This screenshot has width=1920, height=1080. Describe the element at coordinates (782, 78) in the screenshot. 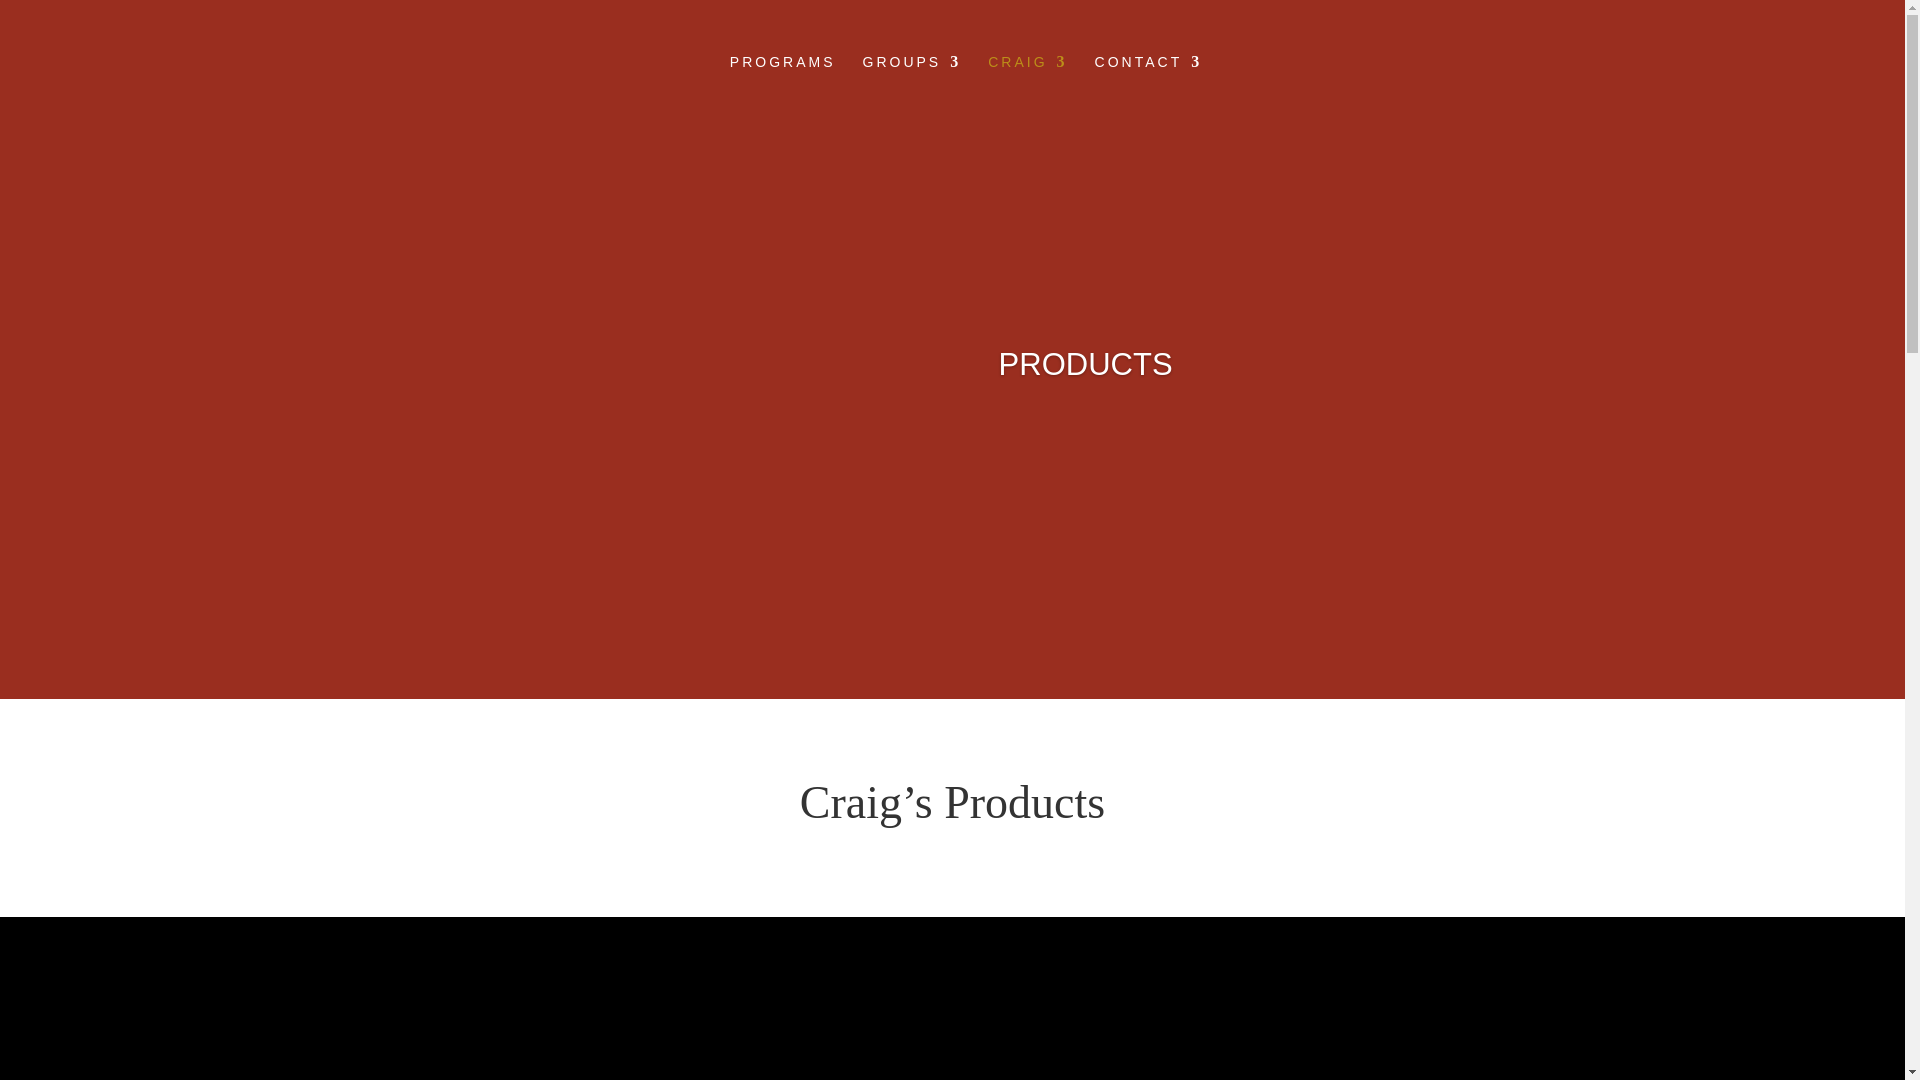

I see `PROGRAMS` at that location.